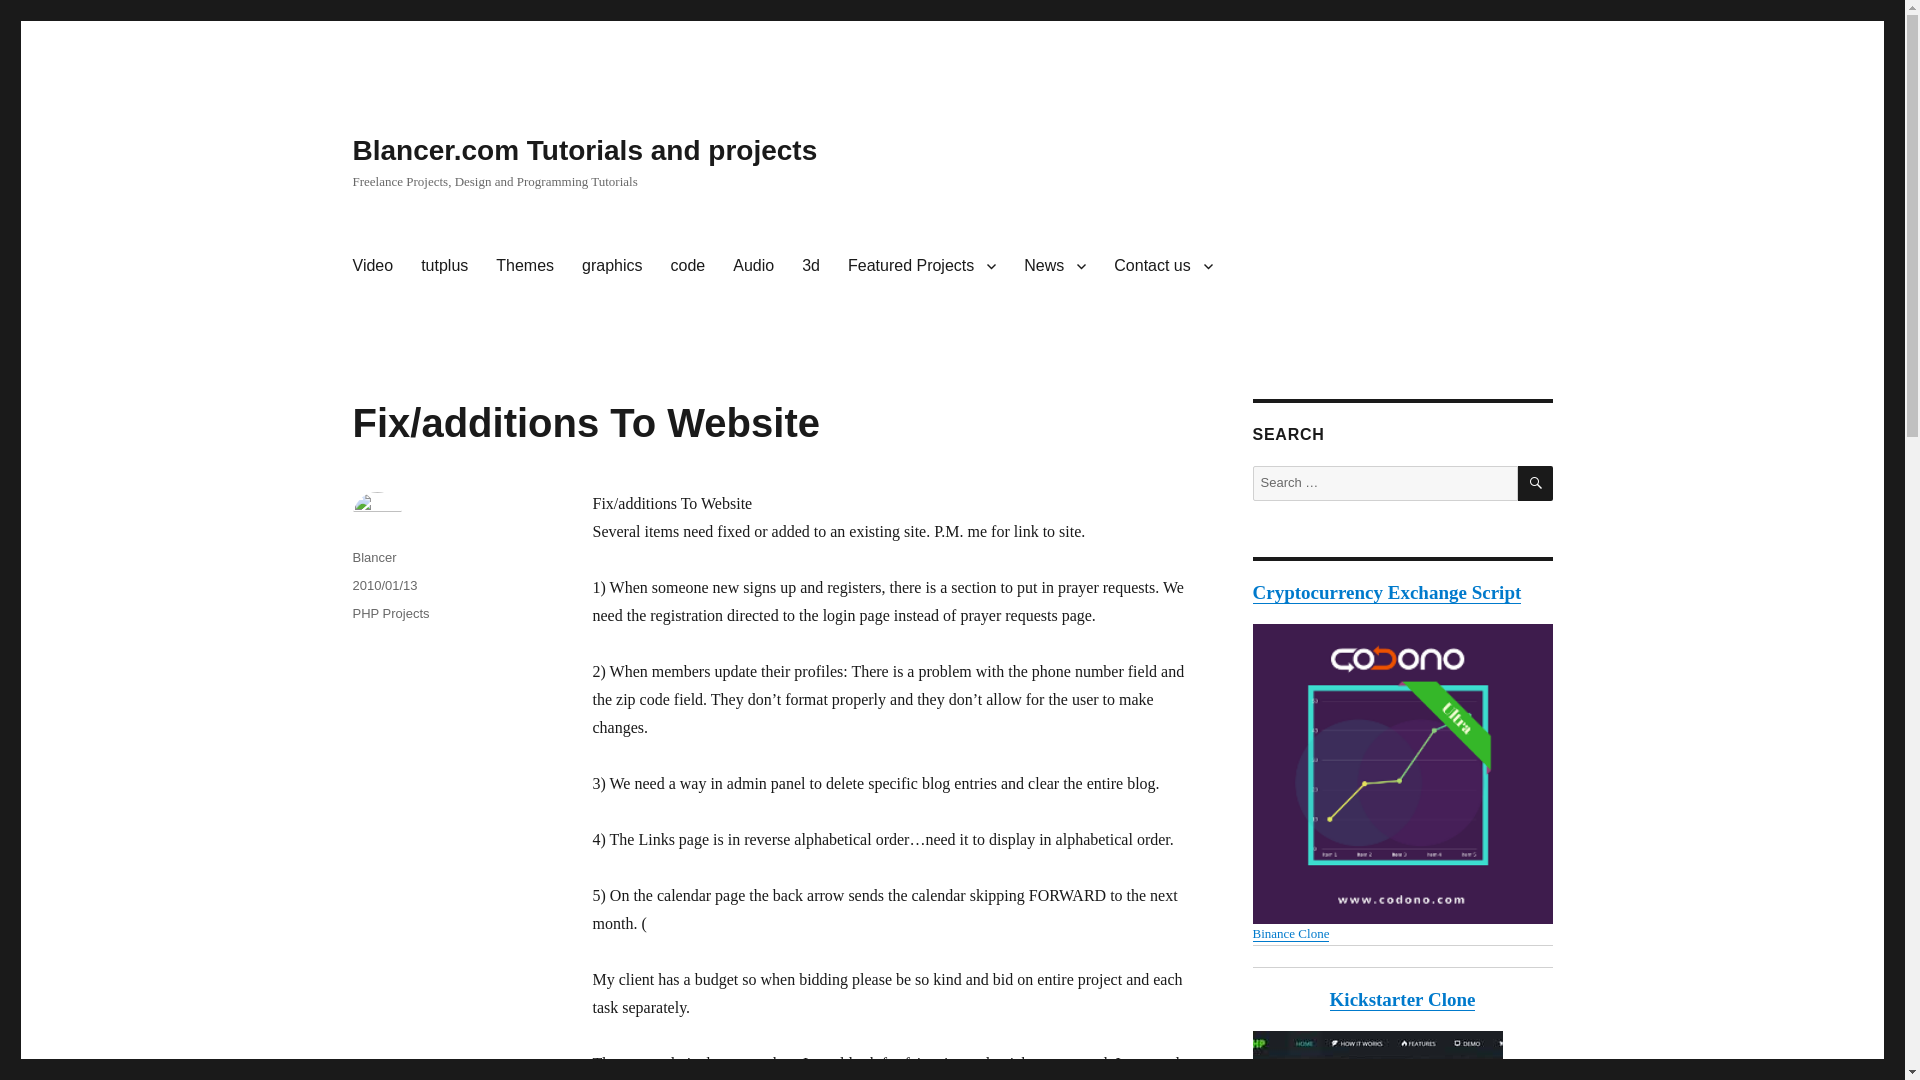 This screenshot has height=1080, width=1920. I want to click on Cryptocurrency Exchange Script, so click(1401, 782).